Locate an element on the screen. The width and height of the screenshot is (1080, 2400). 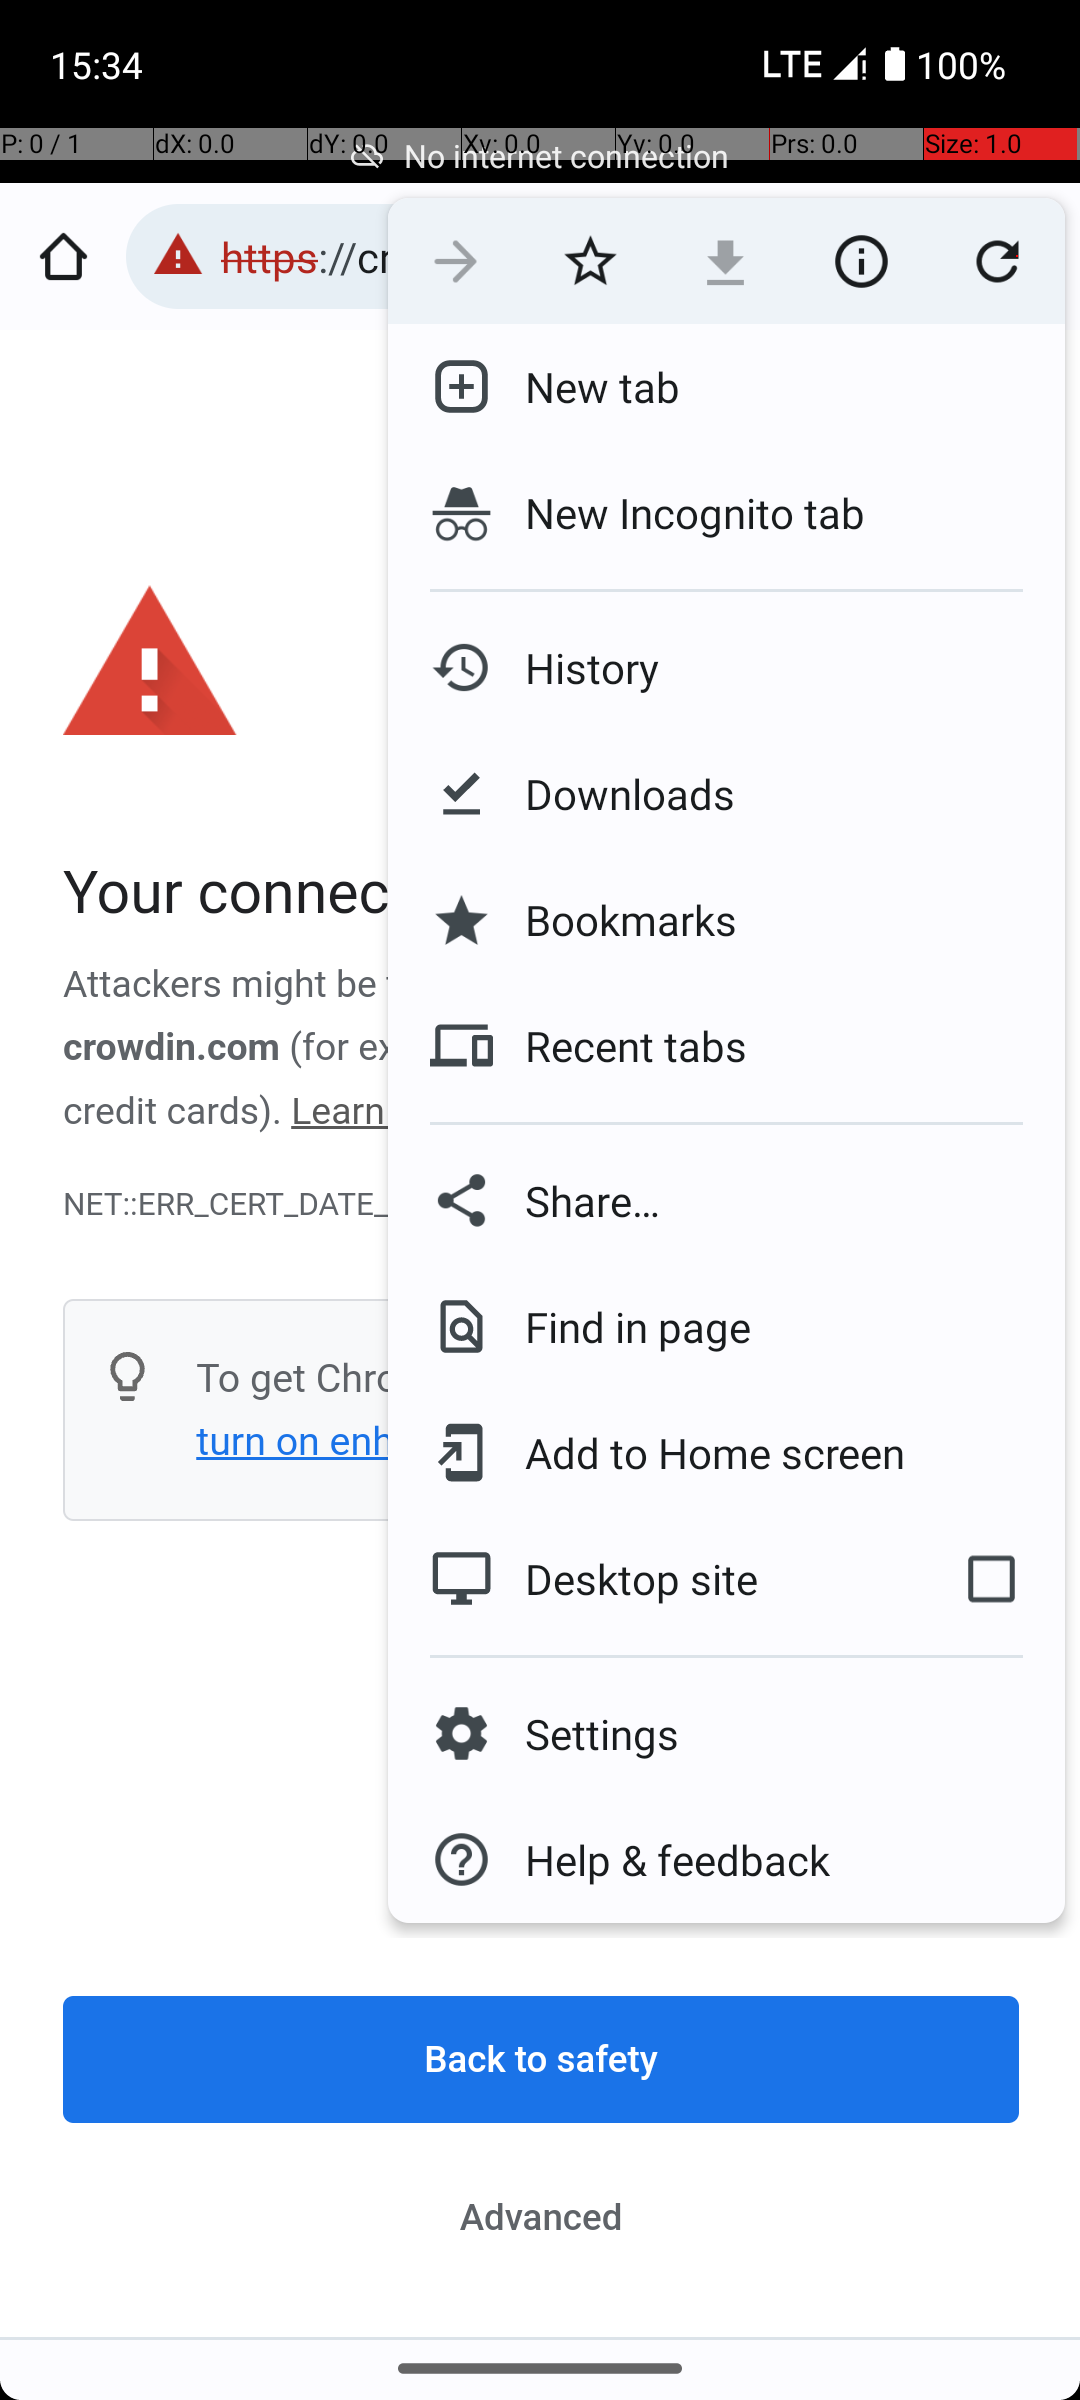
Desktop site is located at coordinates (653, 1579).